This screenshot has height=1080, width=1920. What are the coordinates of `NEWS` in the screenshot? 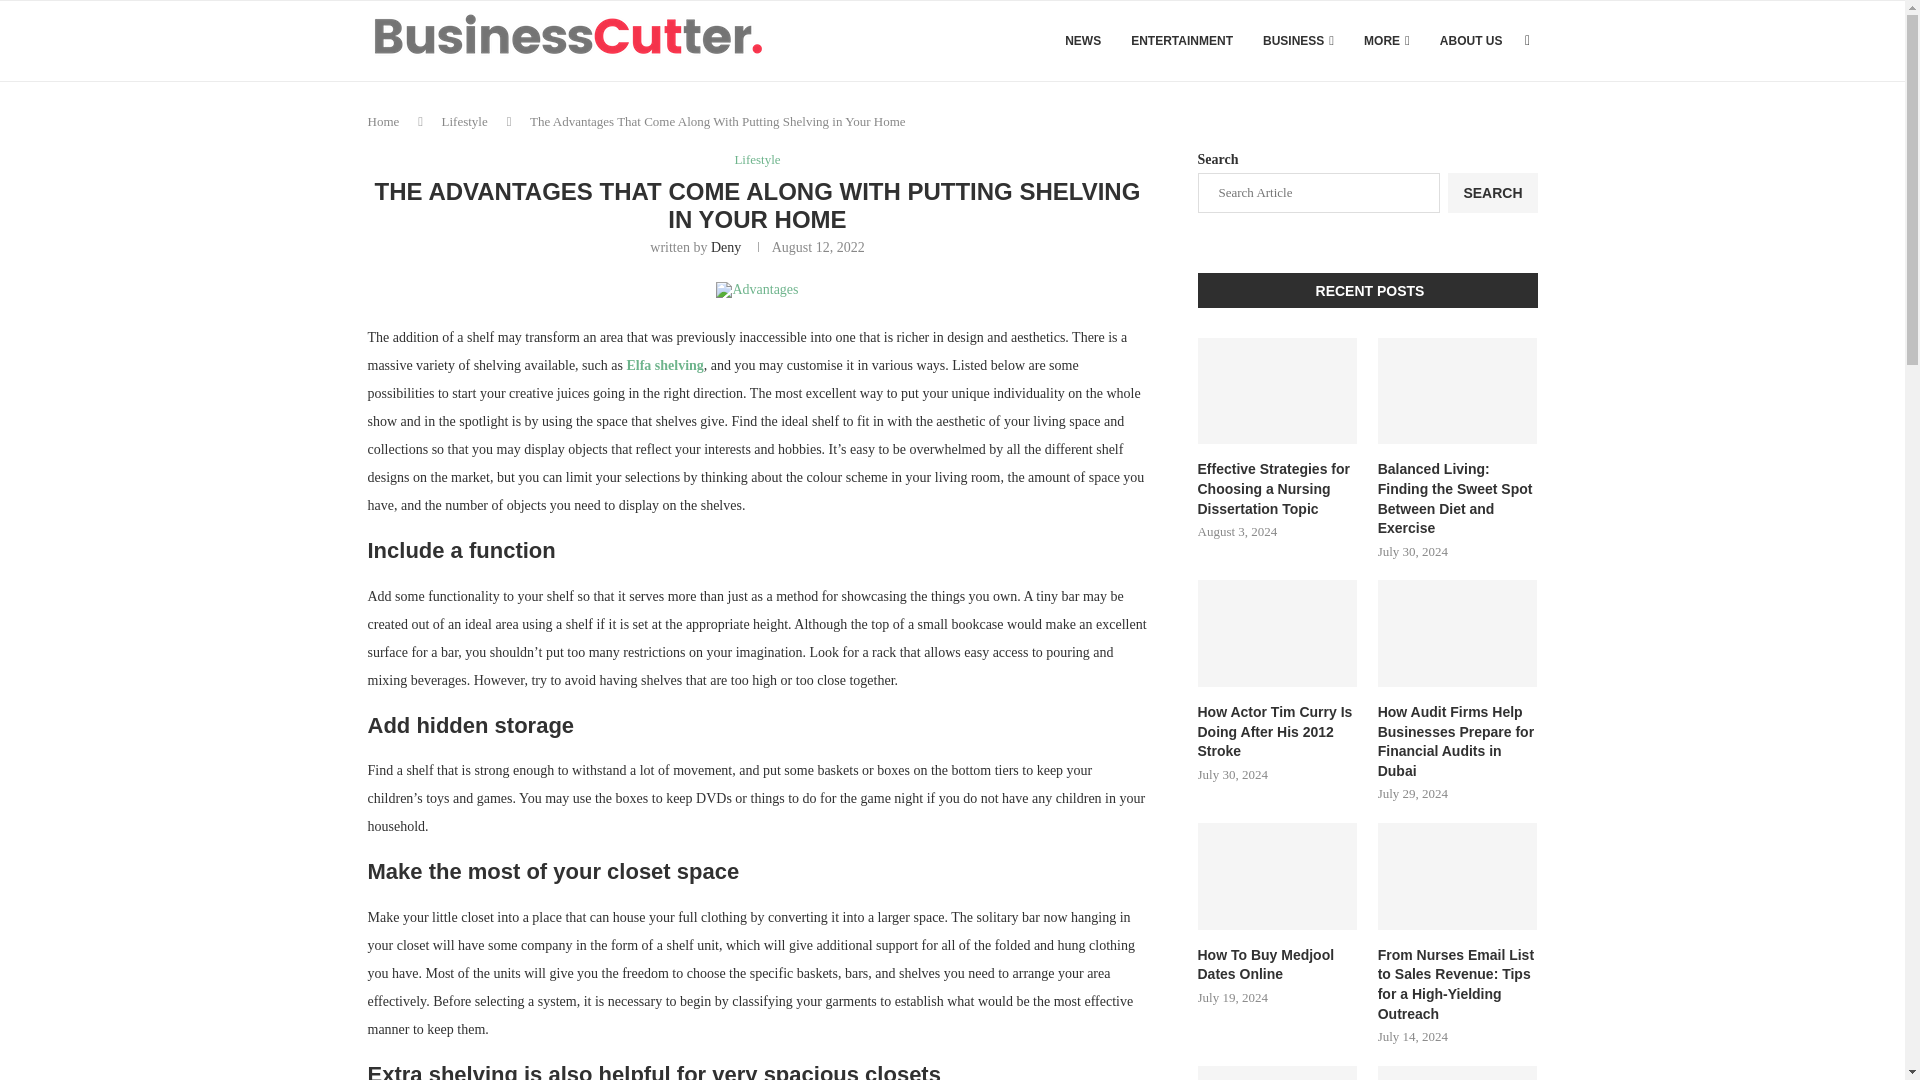 It's located at (1082, 41).